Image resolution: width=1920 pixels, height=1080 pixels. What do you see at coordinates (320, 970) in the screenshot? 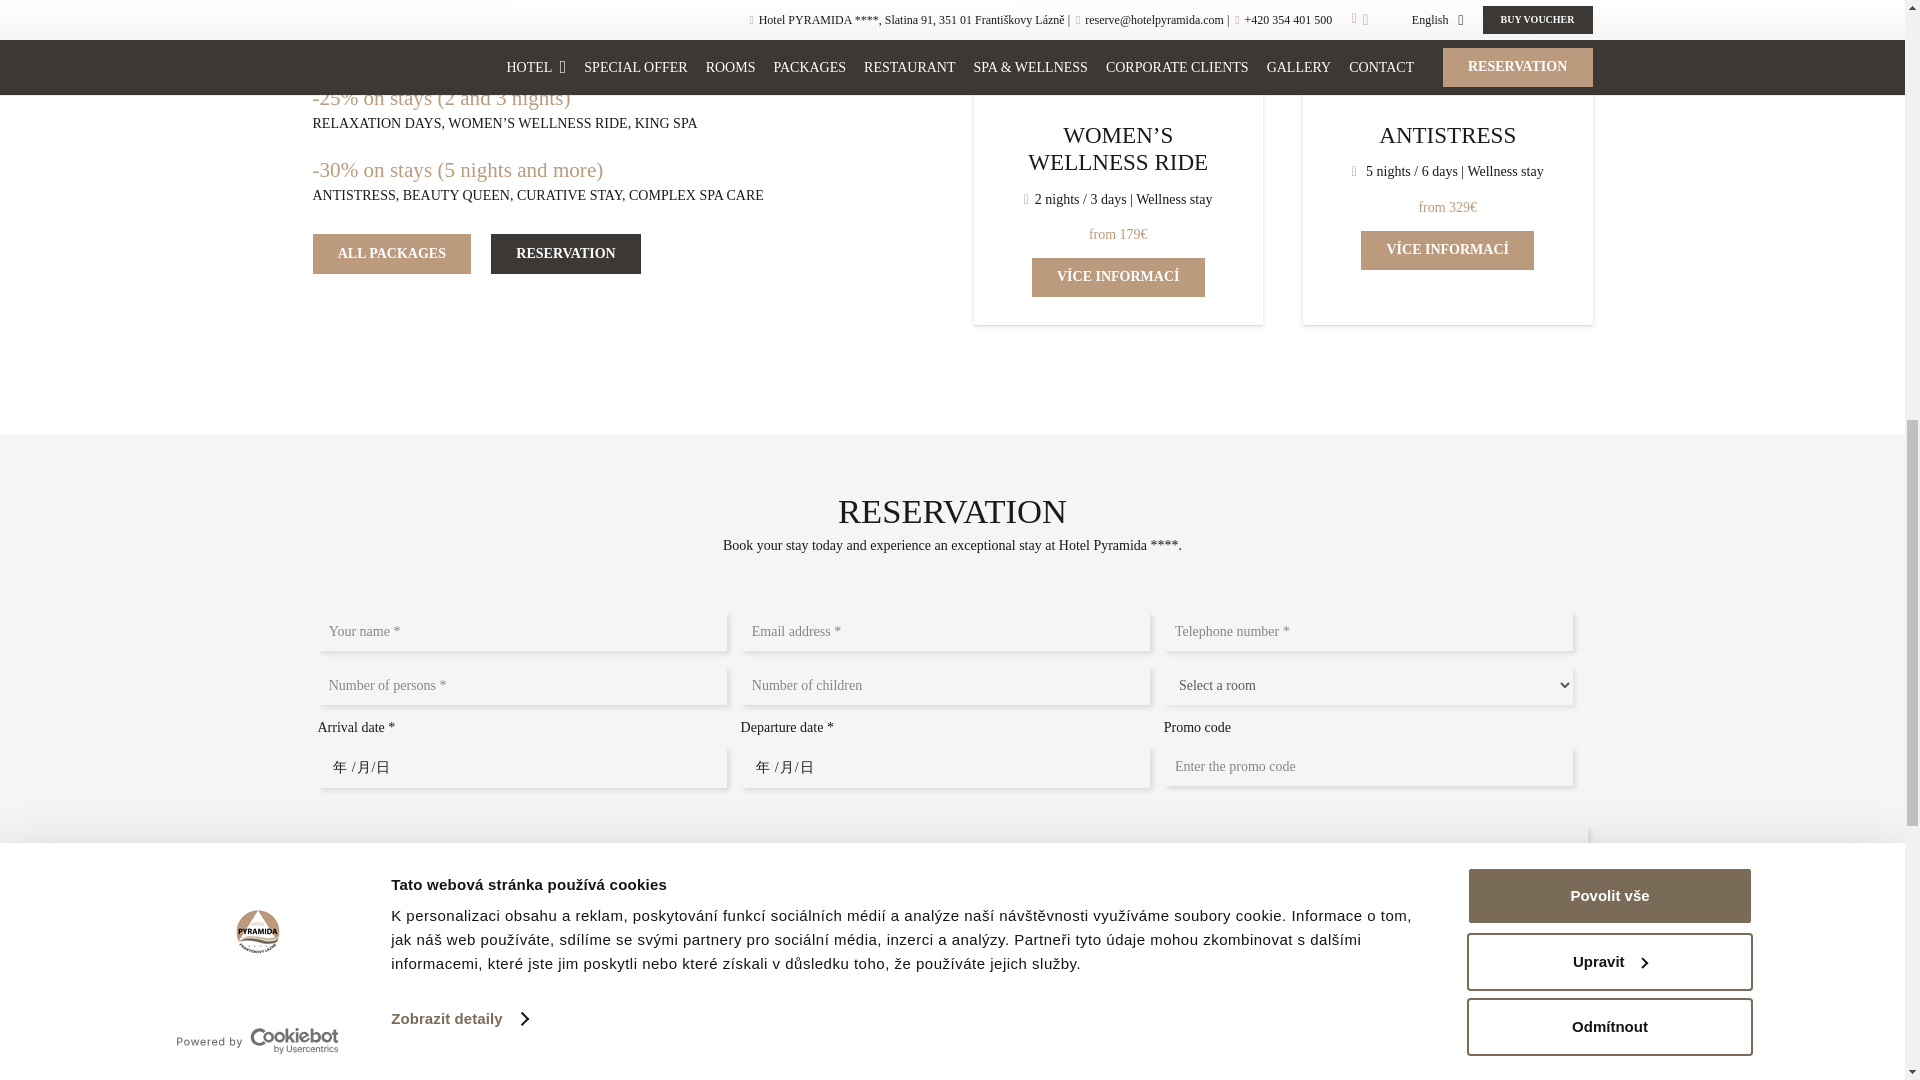
I see `1` at bounding box center [320, 970].